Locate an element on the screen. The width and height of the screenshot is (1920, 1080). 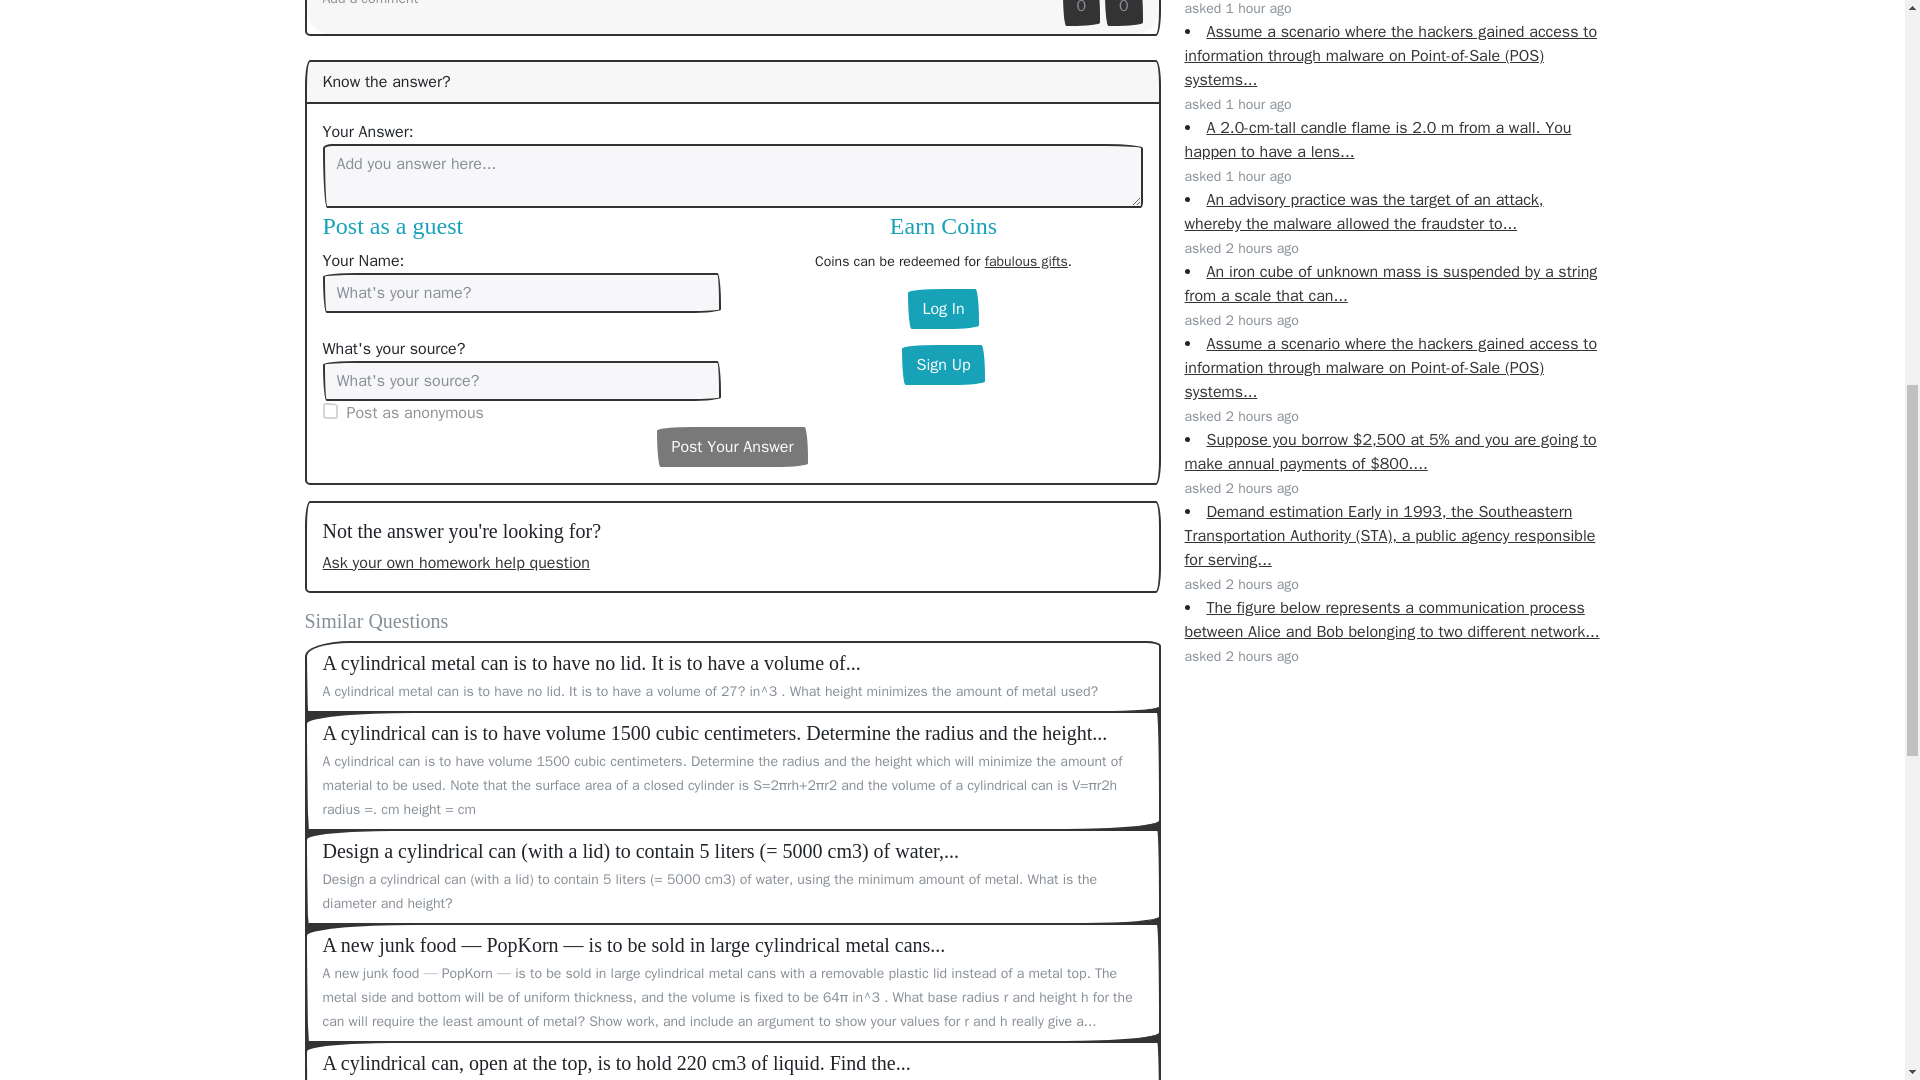
Log In is located at coordinates (942, 309).